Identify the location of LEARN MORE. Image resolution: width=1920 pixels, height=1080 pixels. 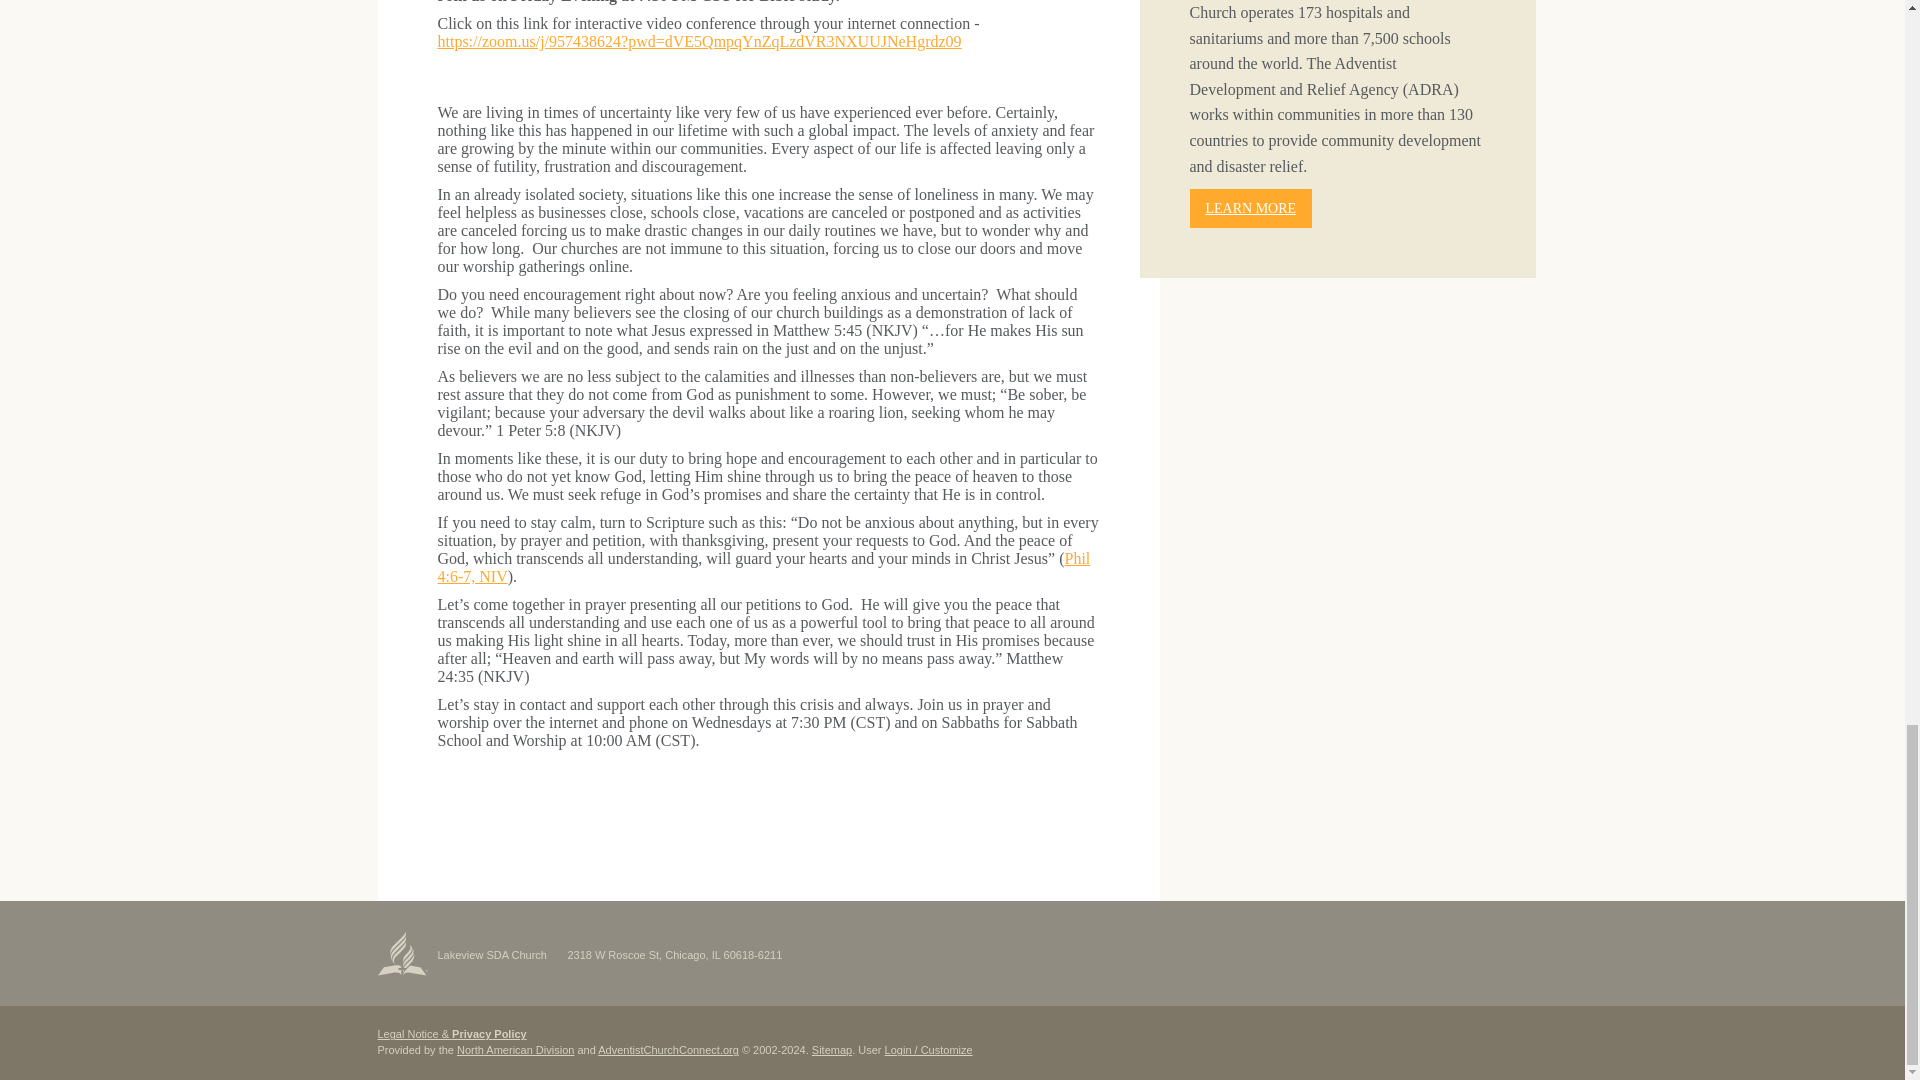
(1252, 208).